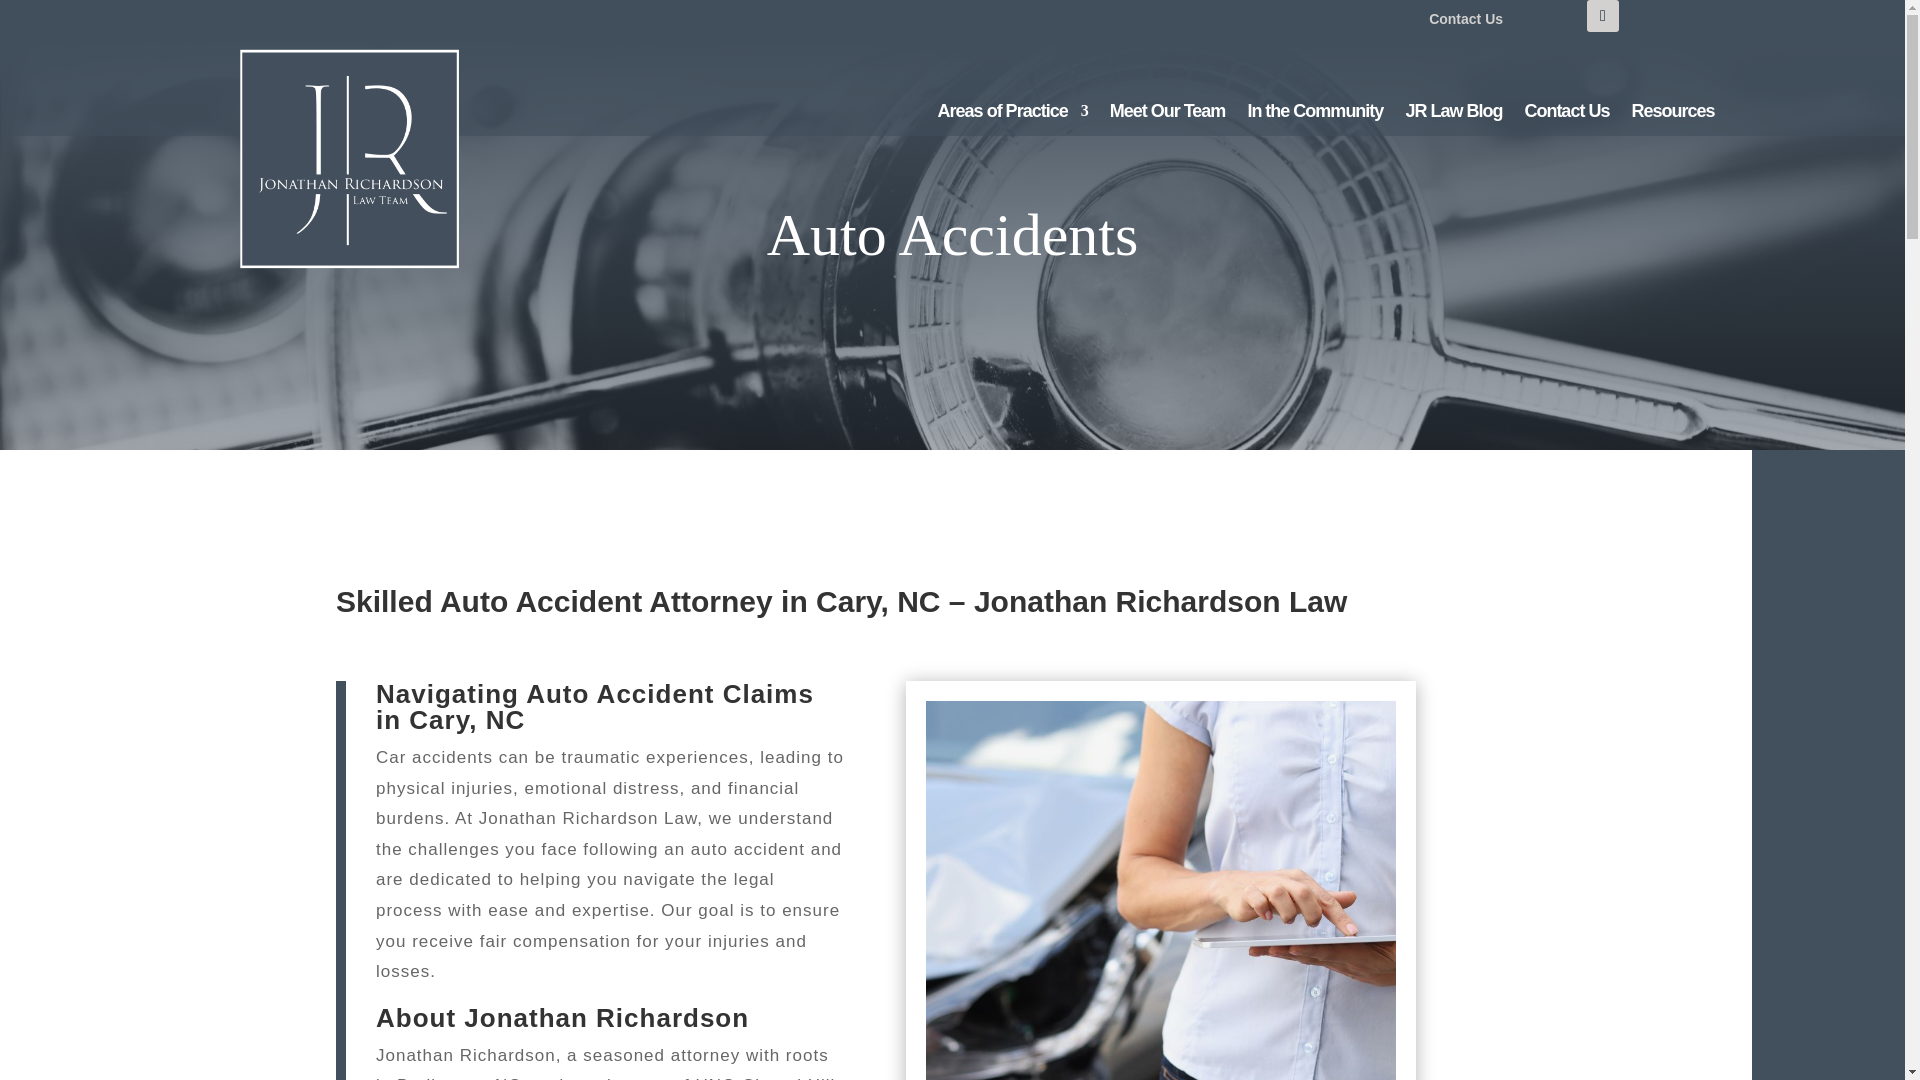 This screenshot has height=1080, width=1920. Describe the element at coordinates (1453, 114) in the screenshot. I see `JR Law Blog` at that location.